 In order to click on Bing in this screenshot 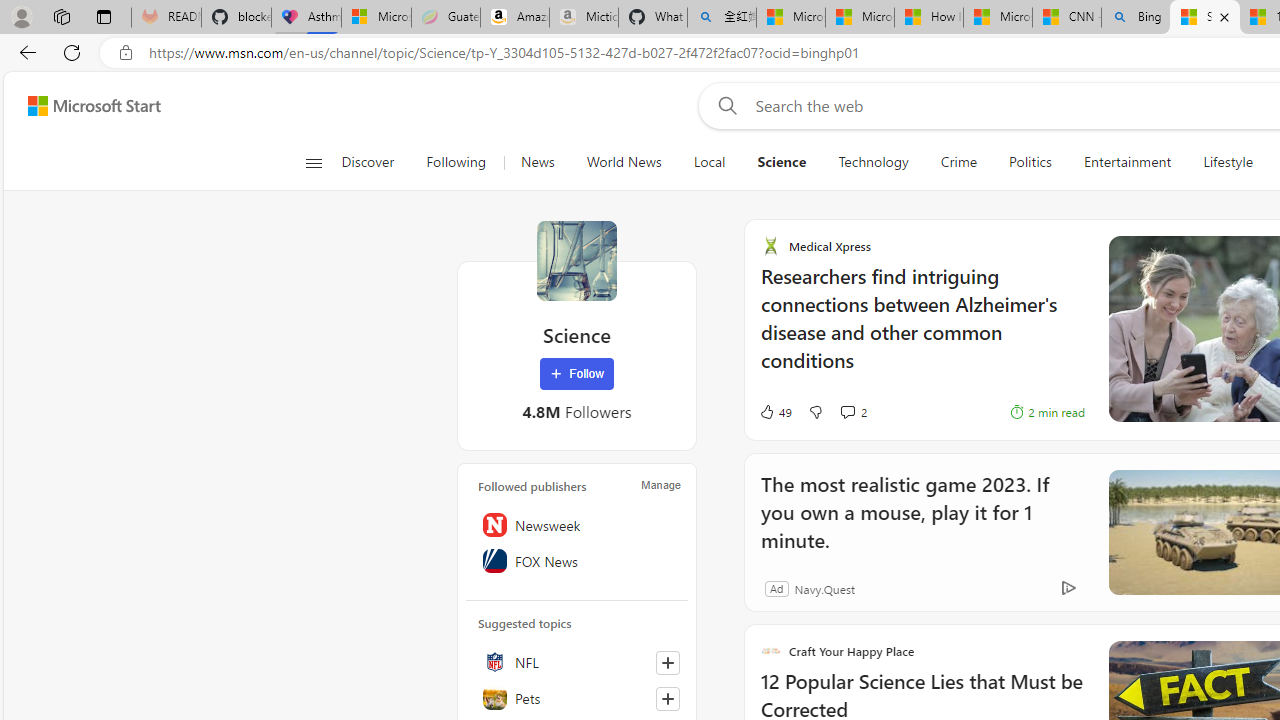, I will do `click(1136, 18)`.